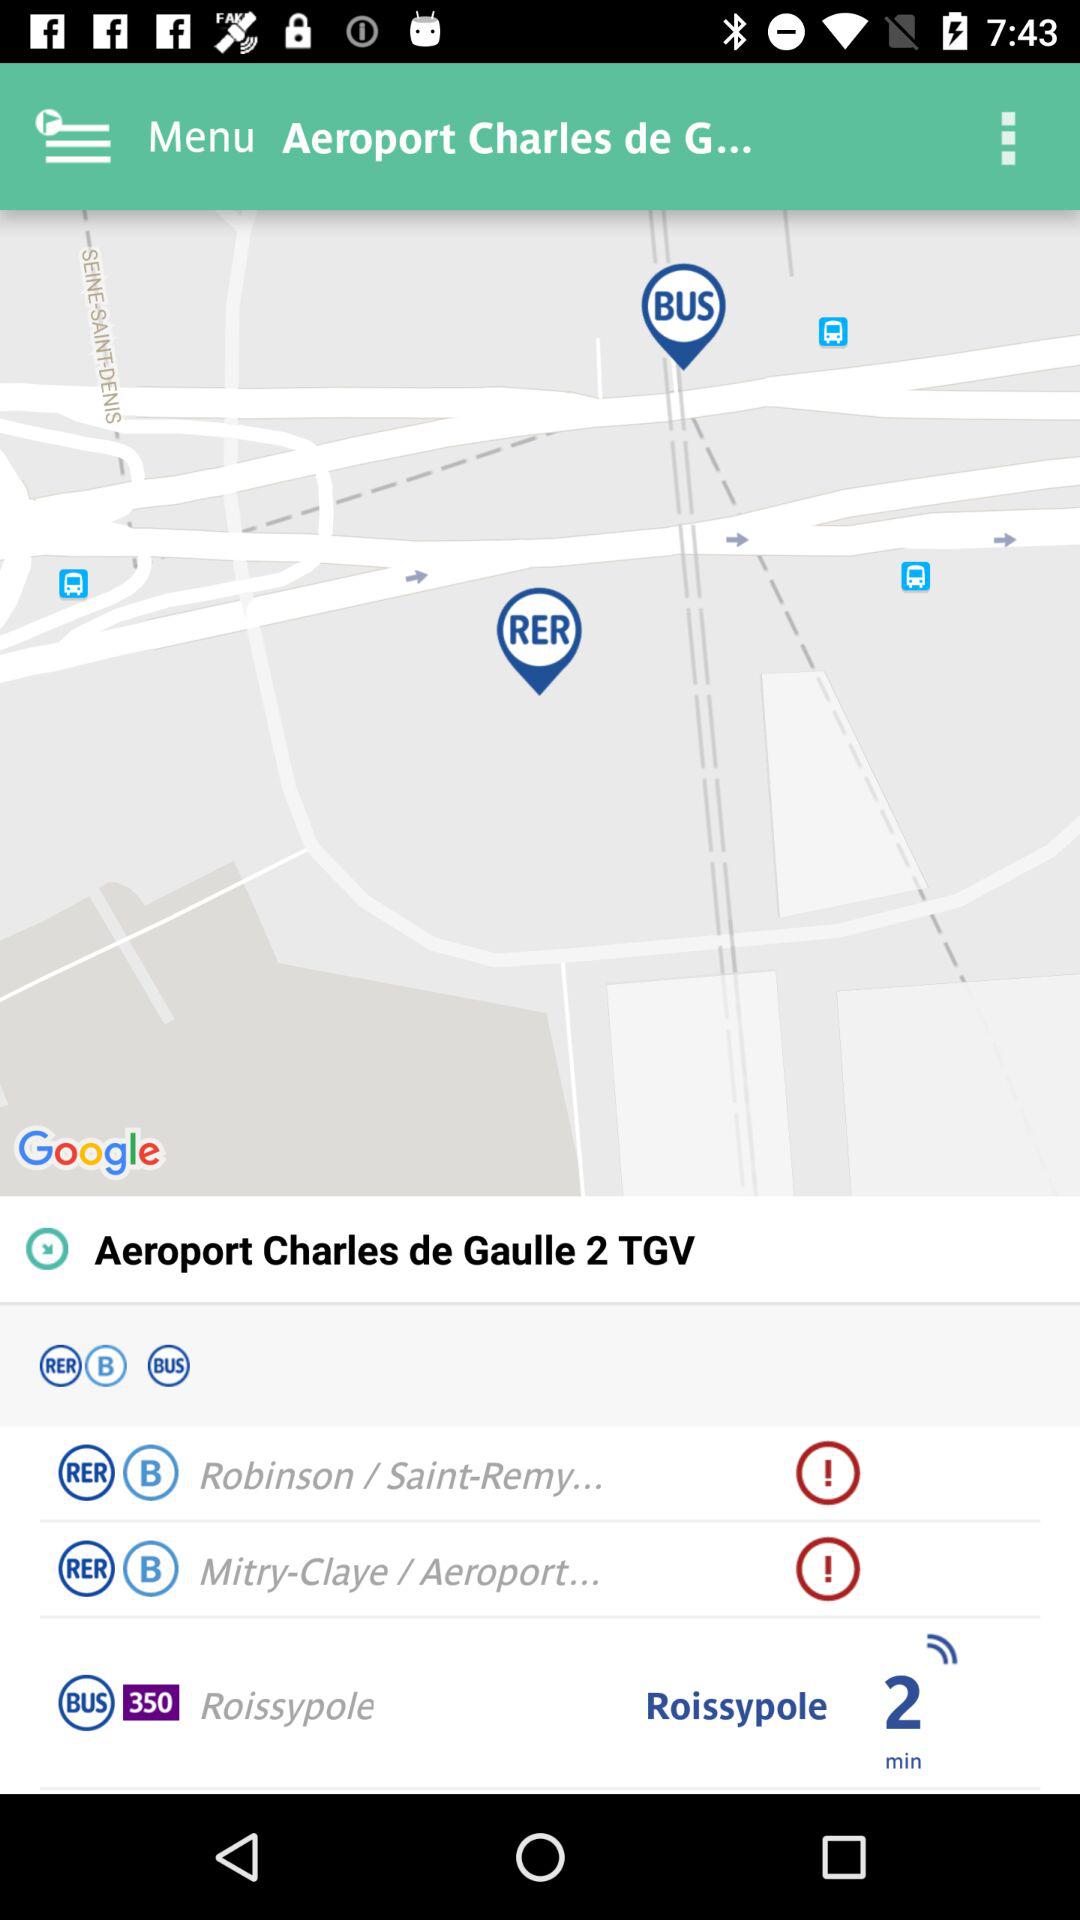 This screenshot has width=1080, height=1920. I want to click on launch the min, so click(902, 1759).